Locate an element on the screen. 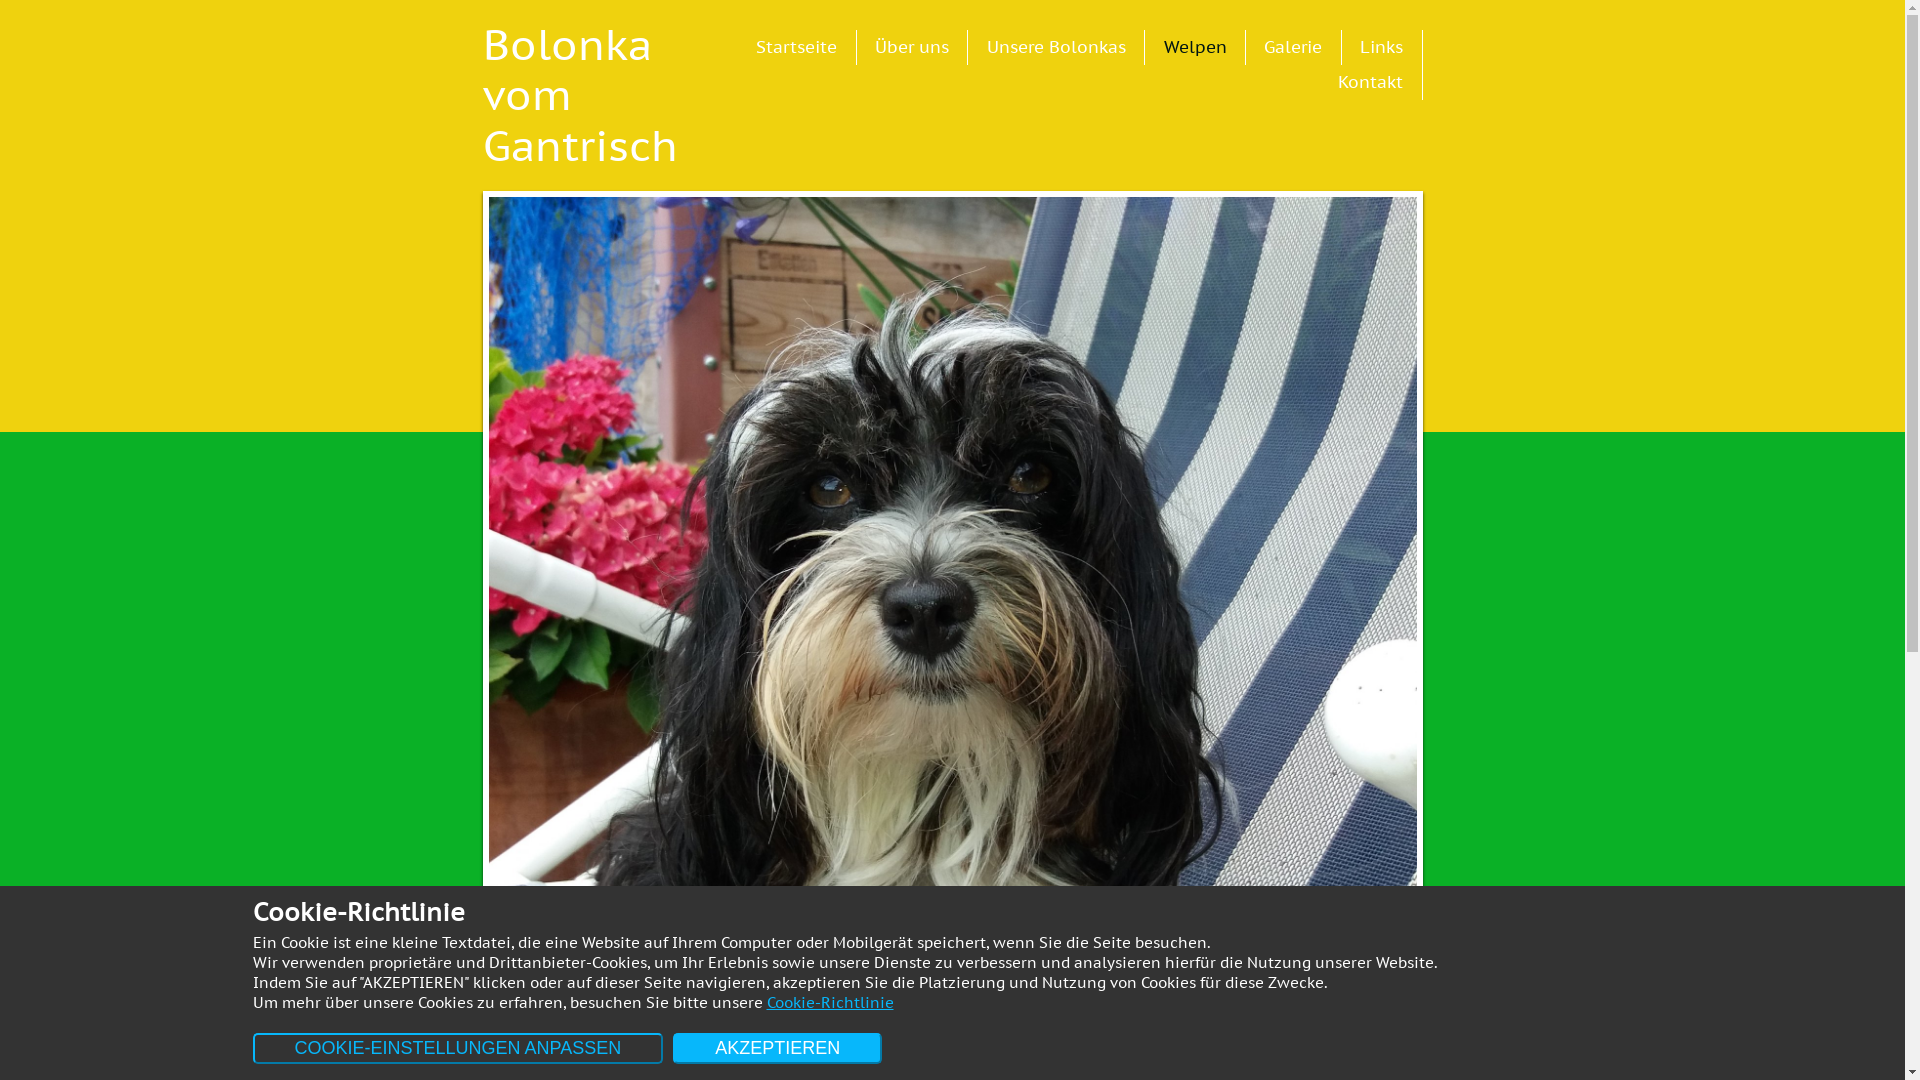 The height and width of the screenshot is (1080, 1920). Welpen is located at coordinates (1196, 47).